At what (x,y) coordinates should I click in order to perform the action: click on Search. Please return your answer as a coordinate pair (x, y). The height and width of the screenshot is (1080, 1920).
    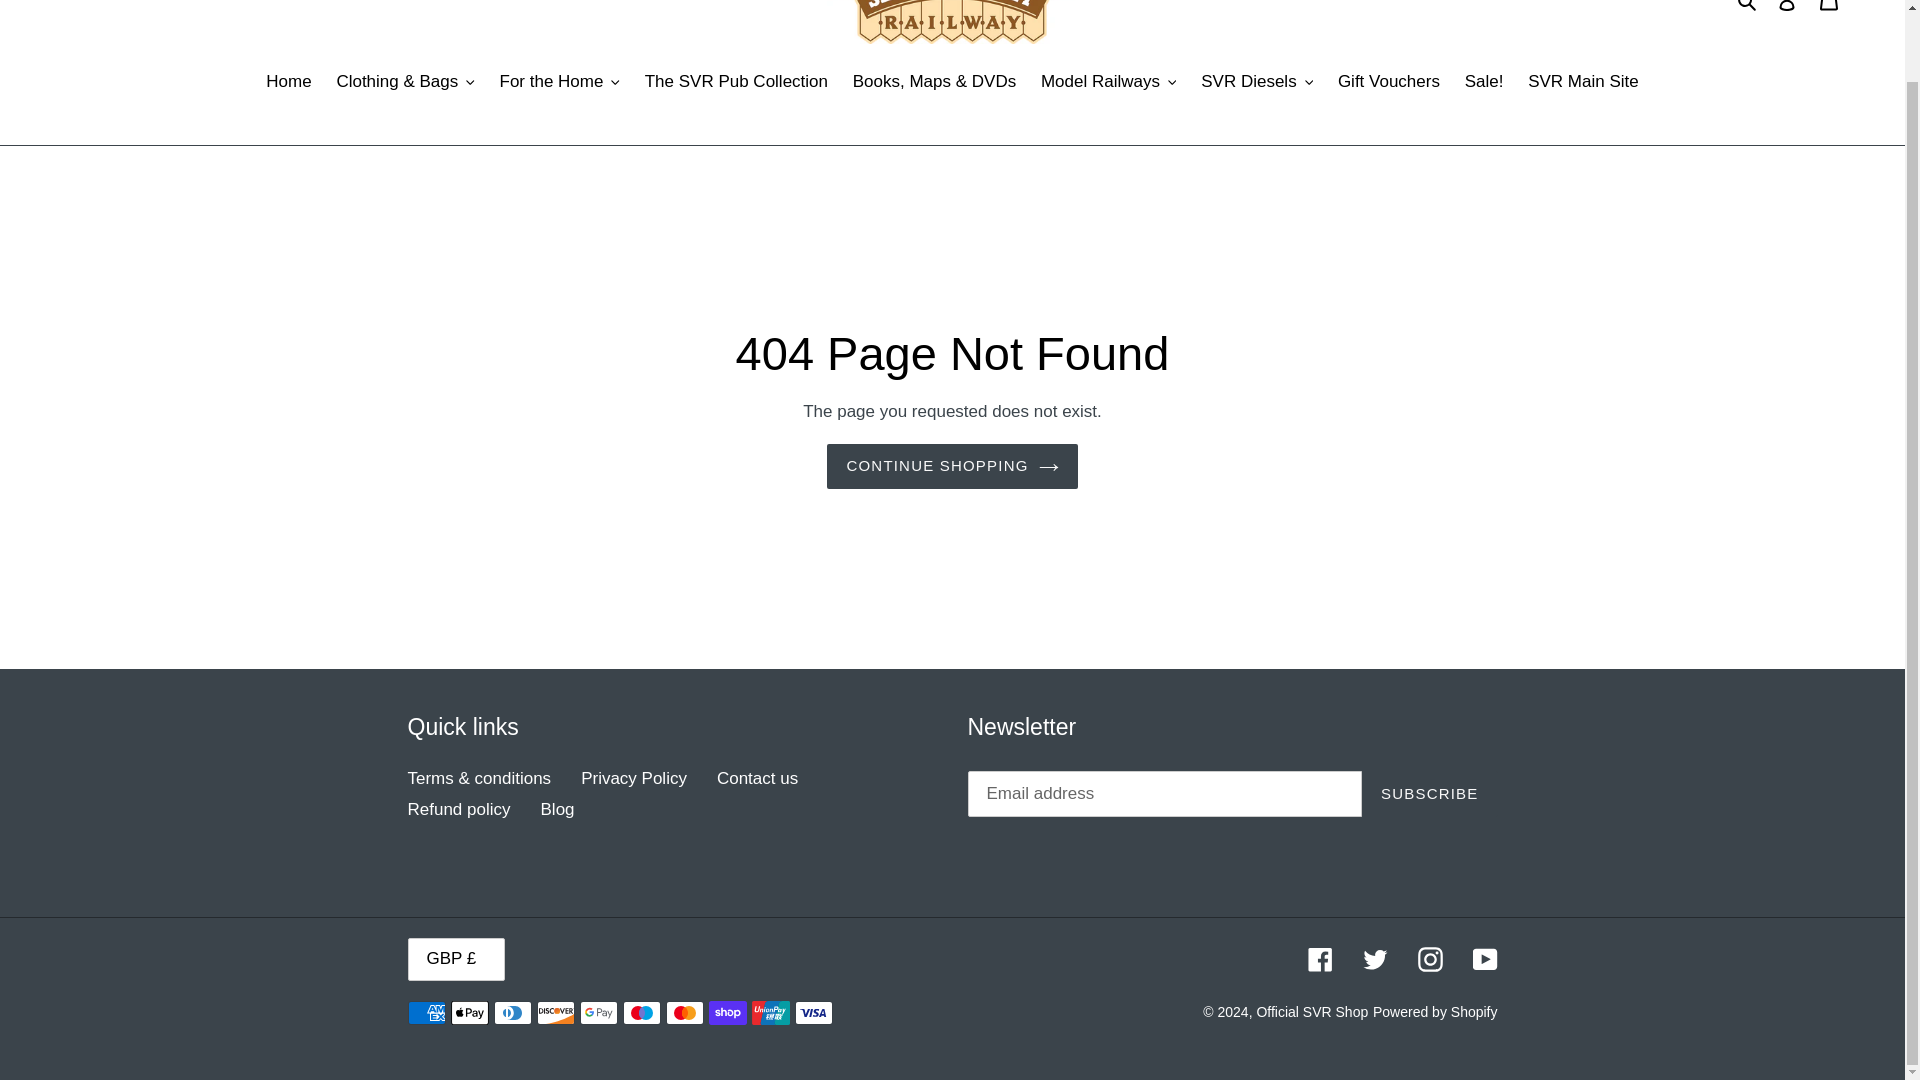
    Looking at the image, I should click on (1748, 7).